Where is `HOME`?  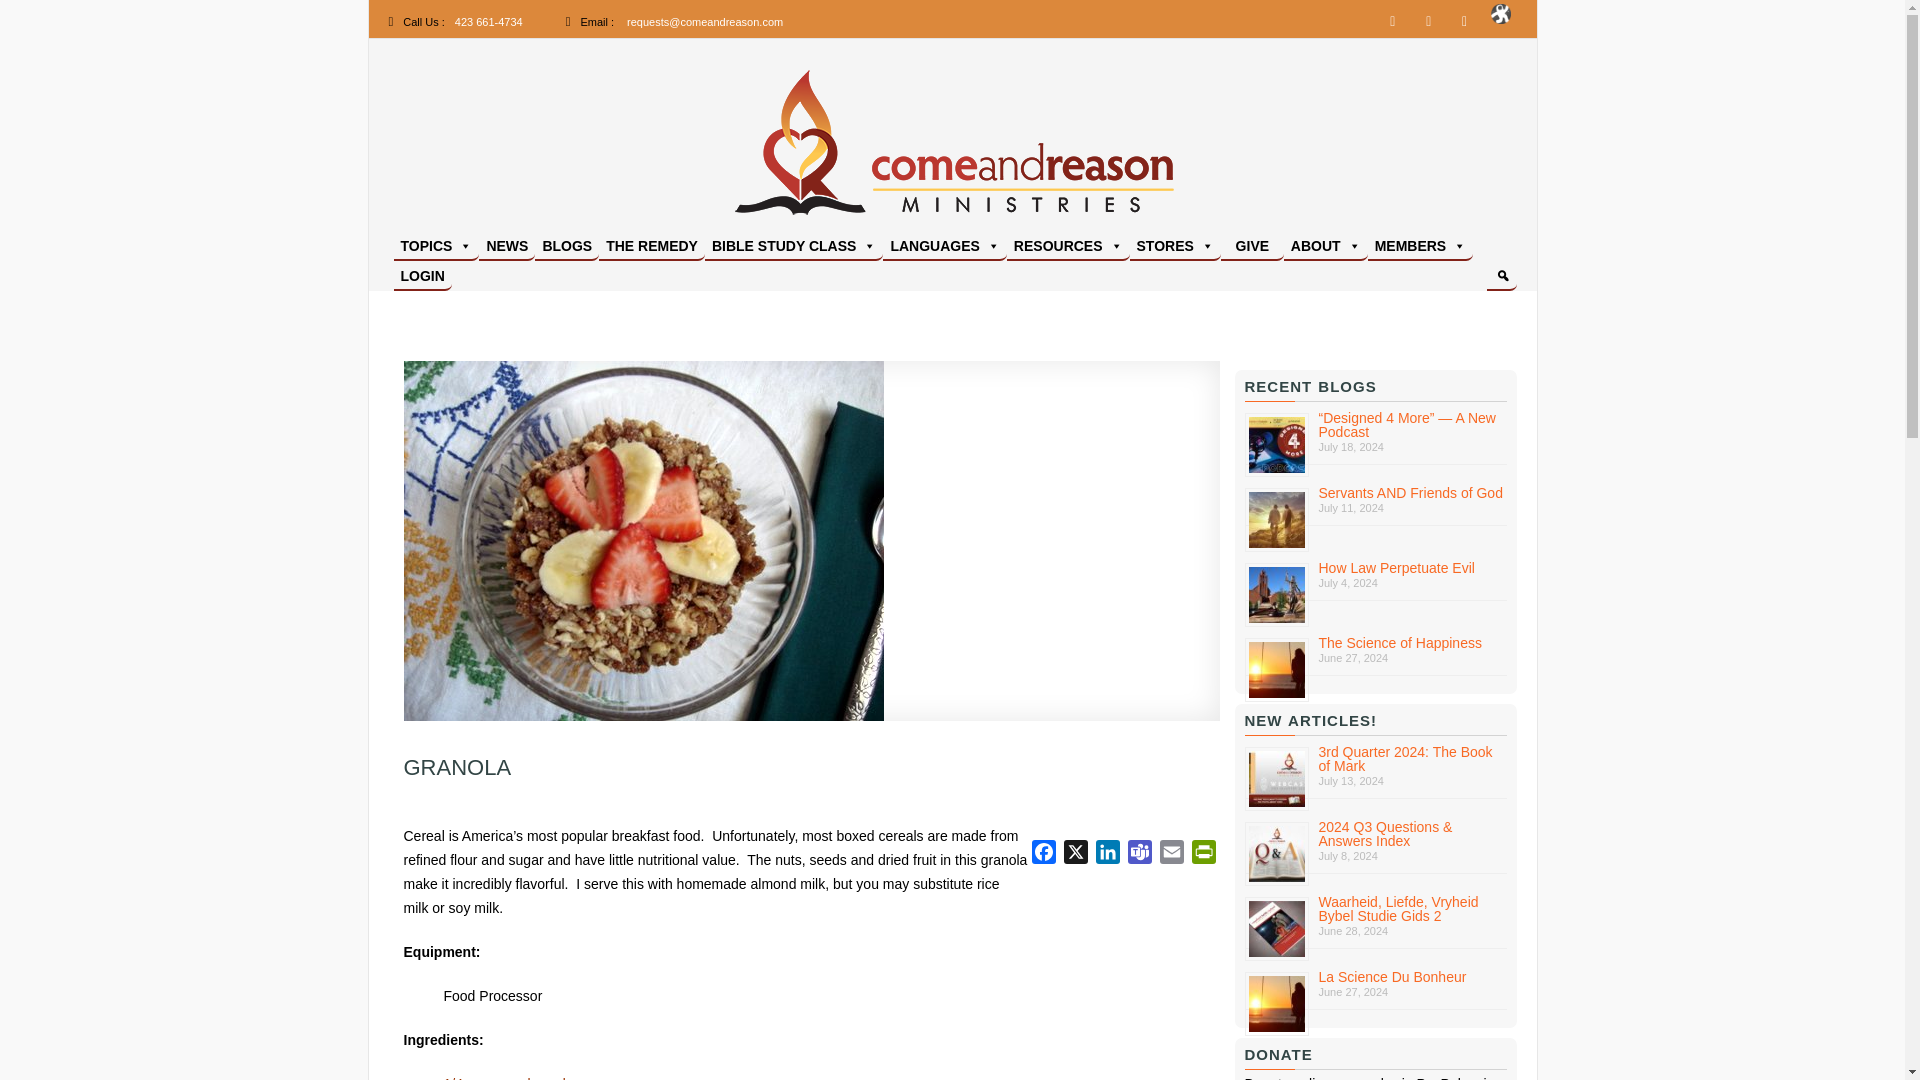
HOME is located at coordinates (952, 148).